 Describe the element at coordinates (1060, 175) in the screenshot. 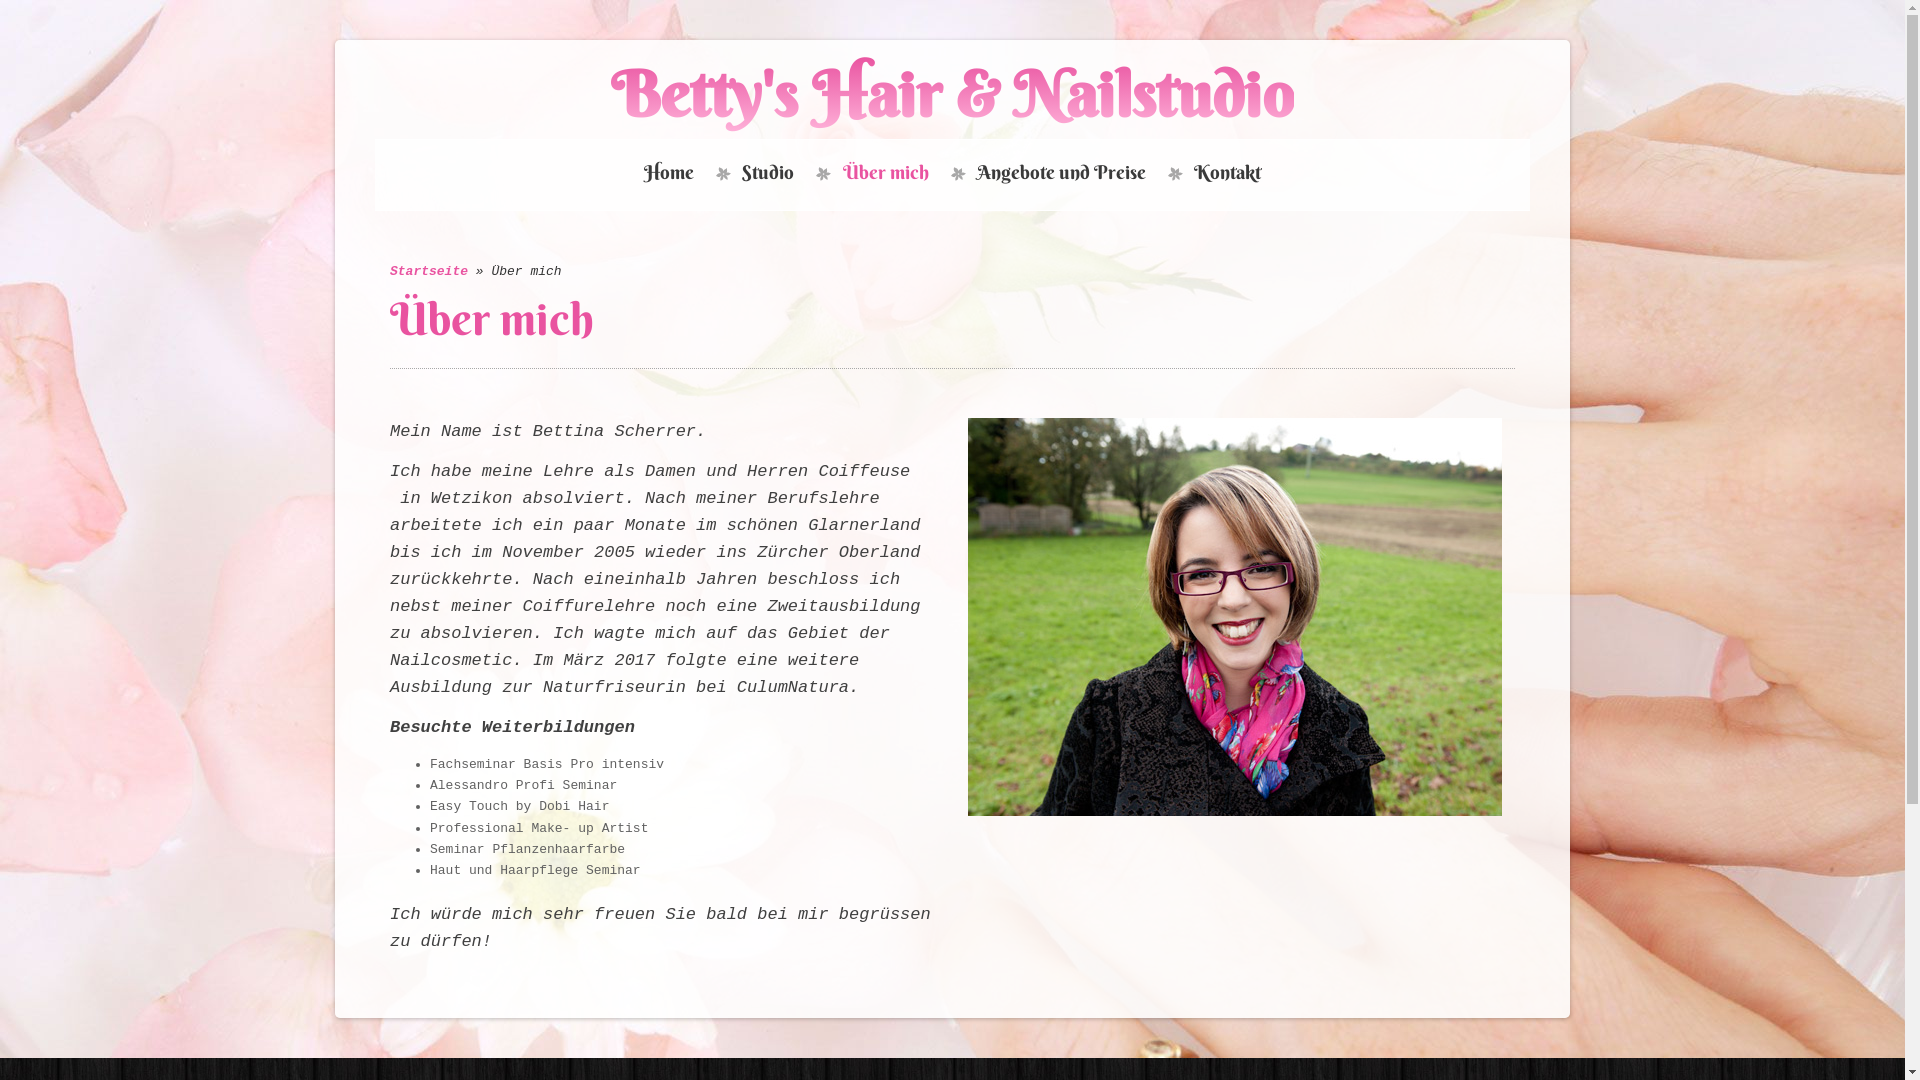

I see `Angebote und Preise` at that location.